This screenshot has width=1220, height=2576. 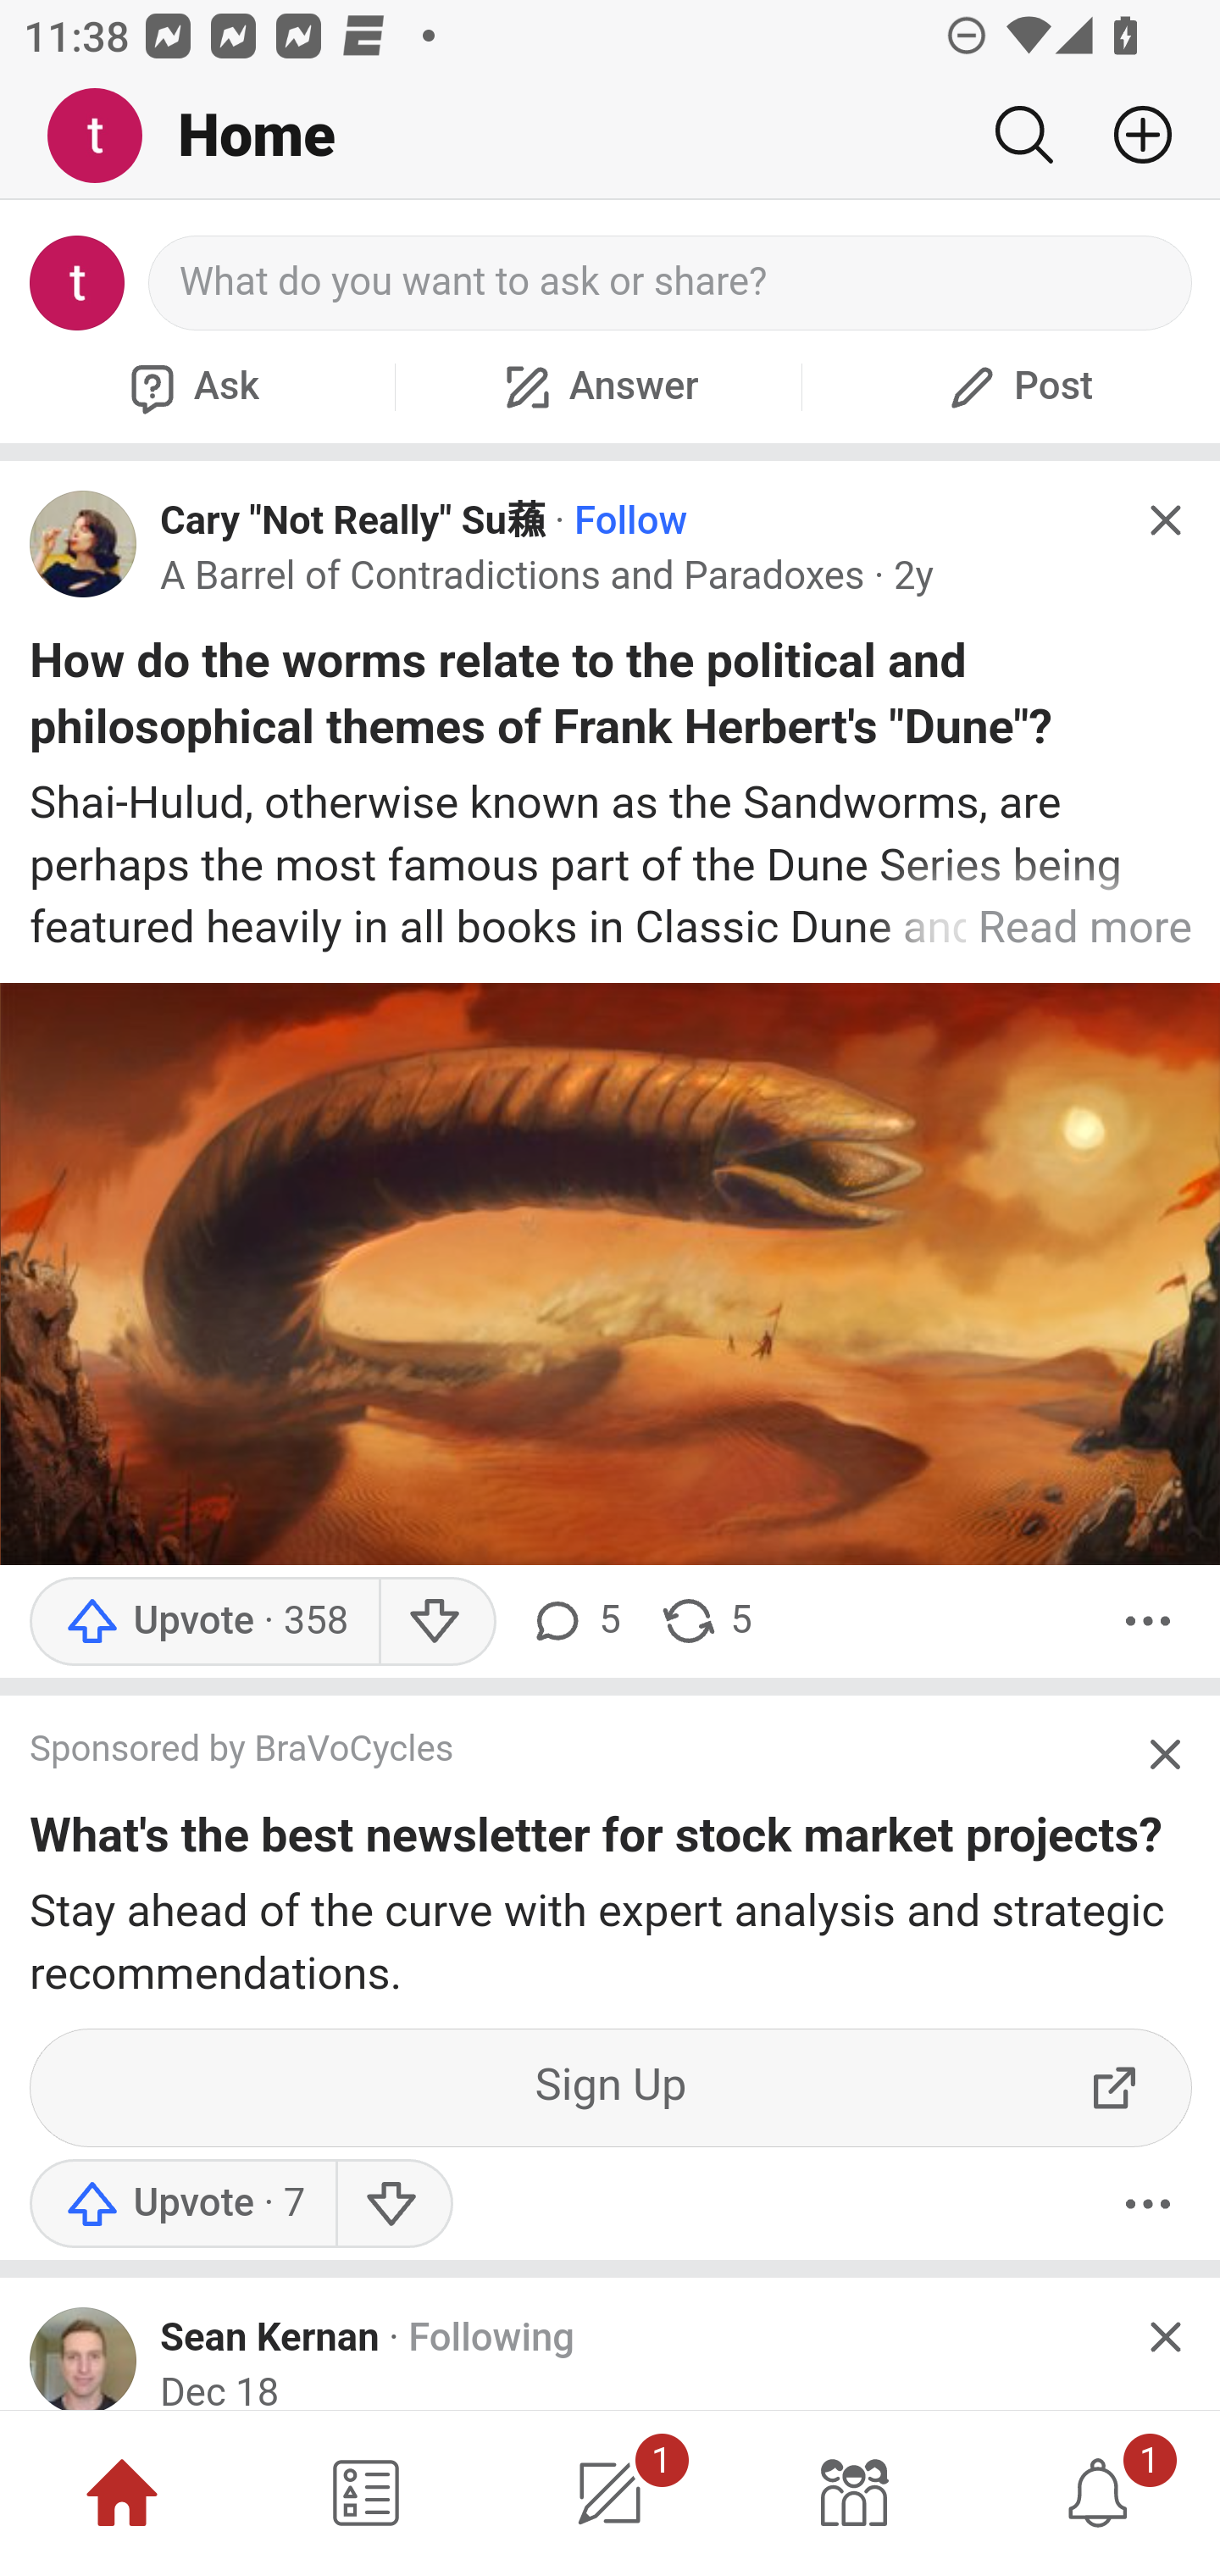 I want to click on 1, so click(x=1098, y=2493).